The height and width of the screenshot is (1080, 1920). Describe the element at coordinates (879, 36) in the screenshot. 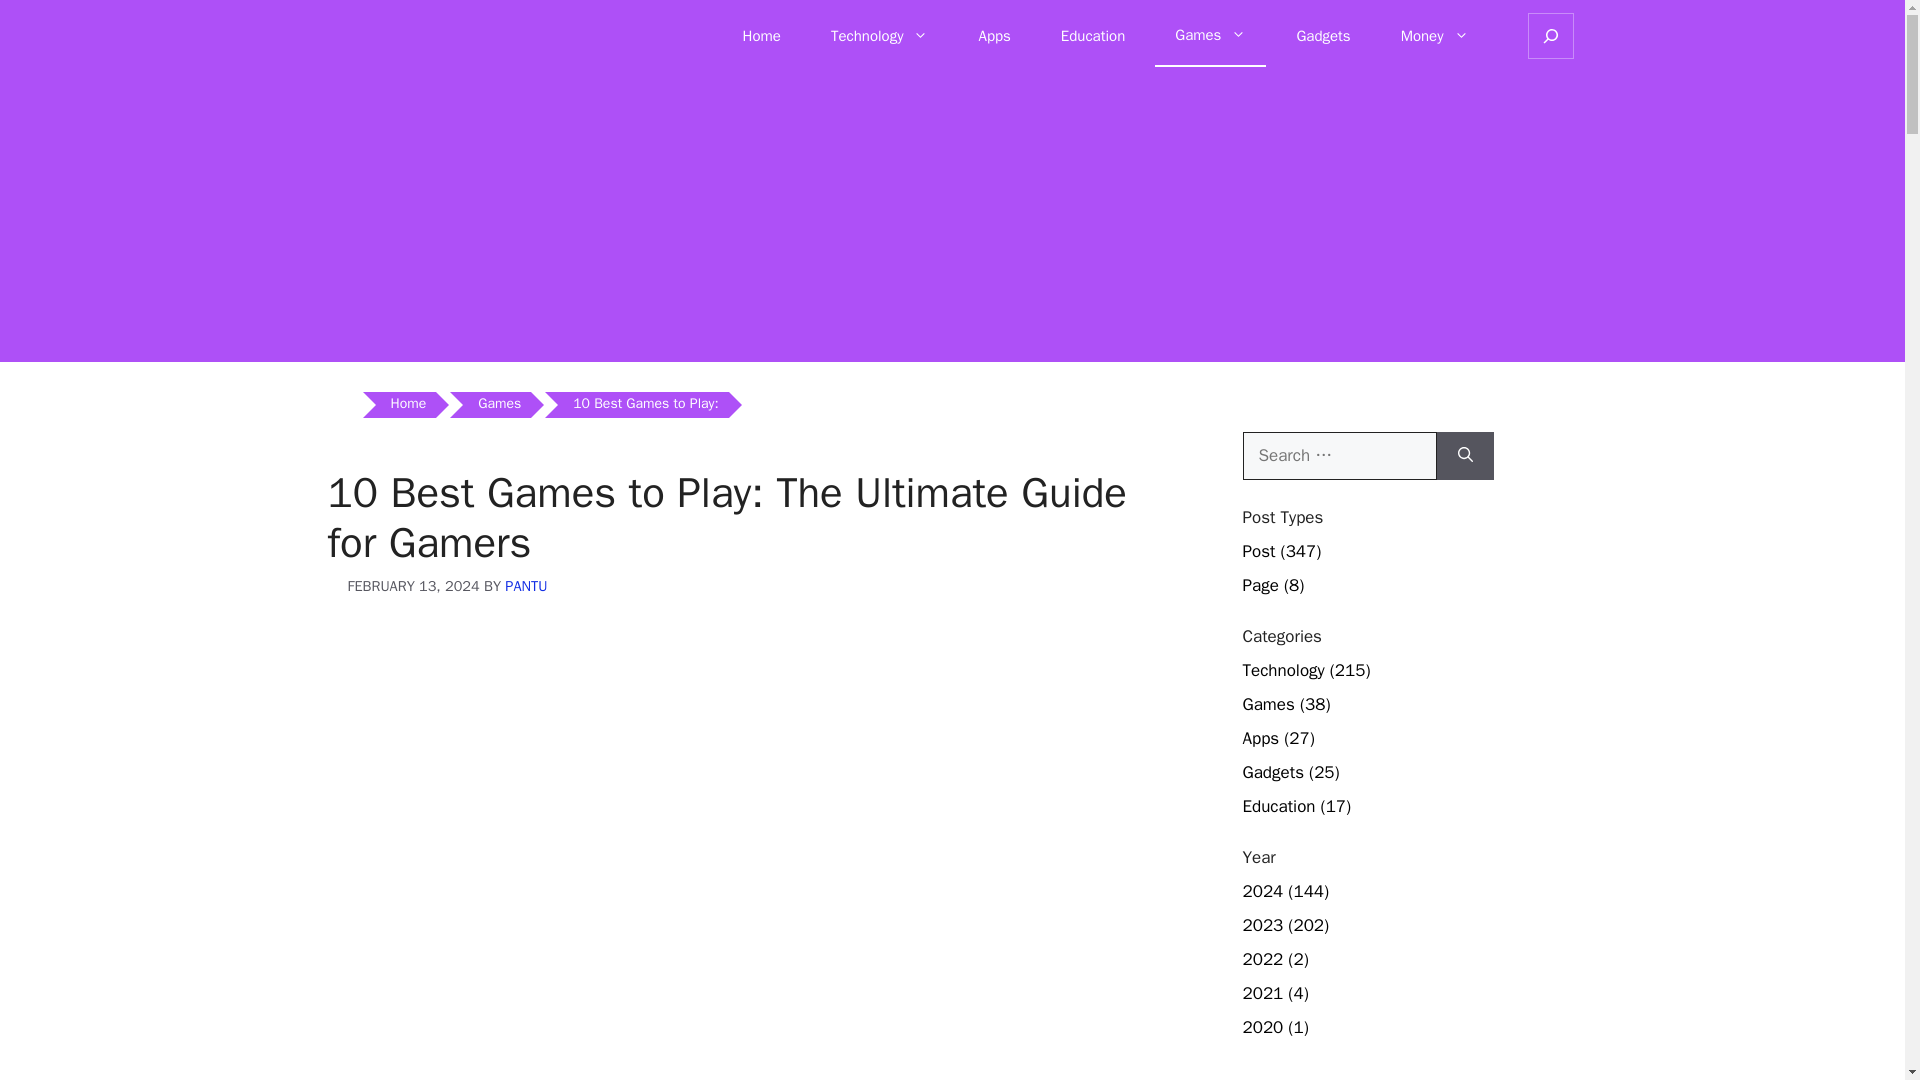

I see `Technology` at that location.